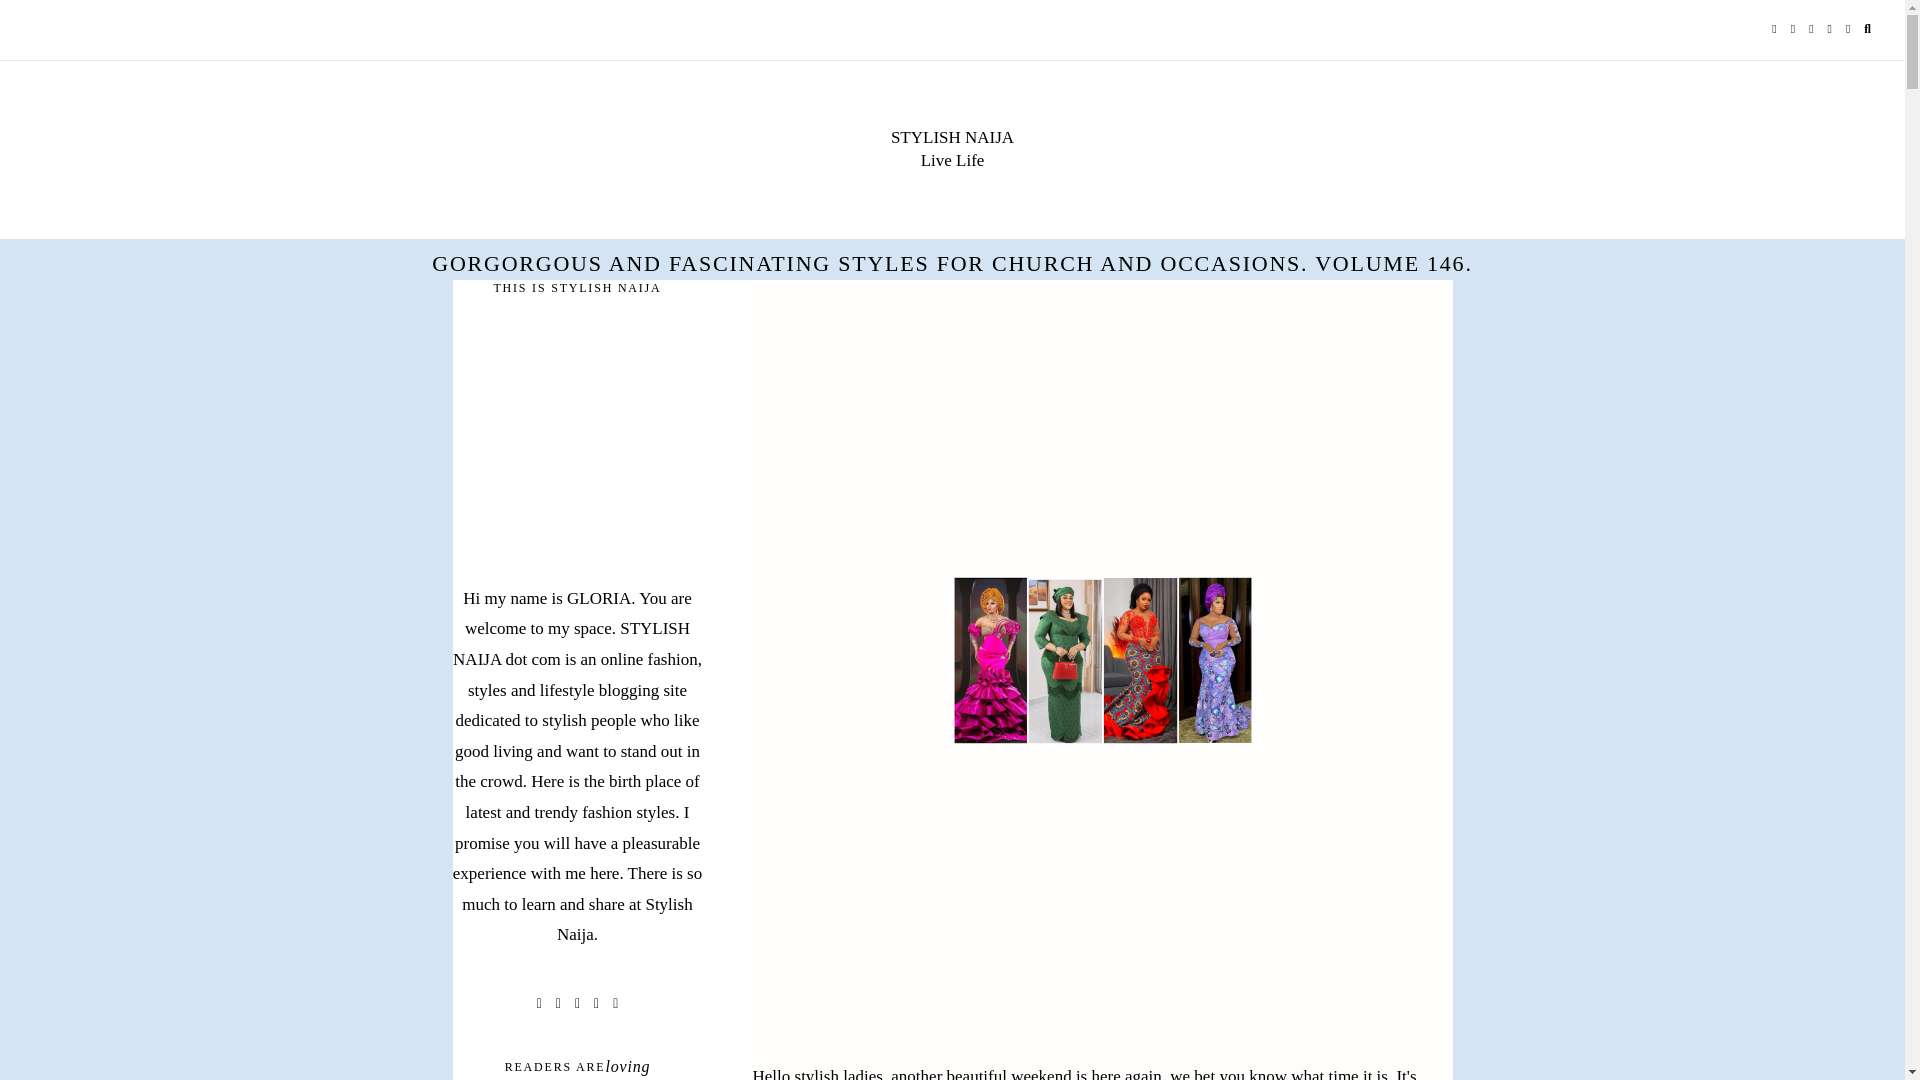 Image resolution: width=1920 pixels, height=1080 pixels. I want to click on STYLISH NAIJA, so click(952, 137).